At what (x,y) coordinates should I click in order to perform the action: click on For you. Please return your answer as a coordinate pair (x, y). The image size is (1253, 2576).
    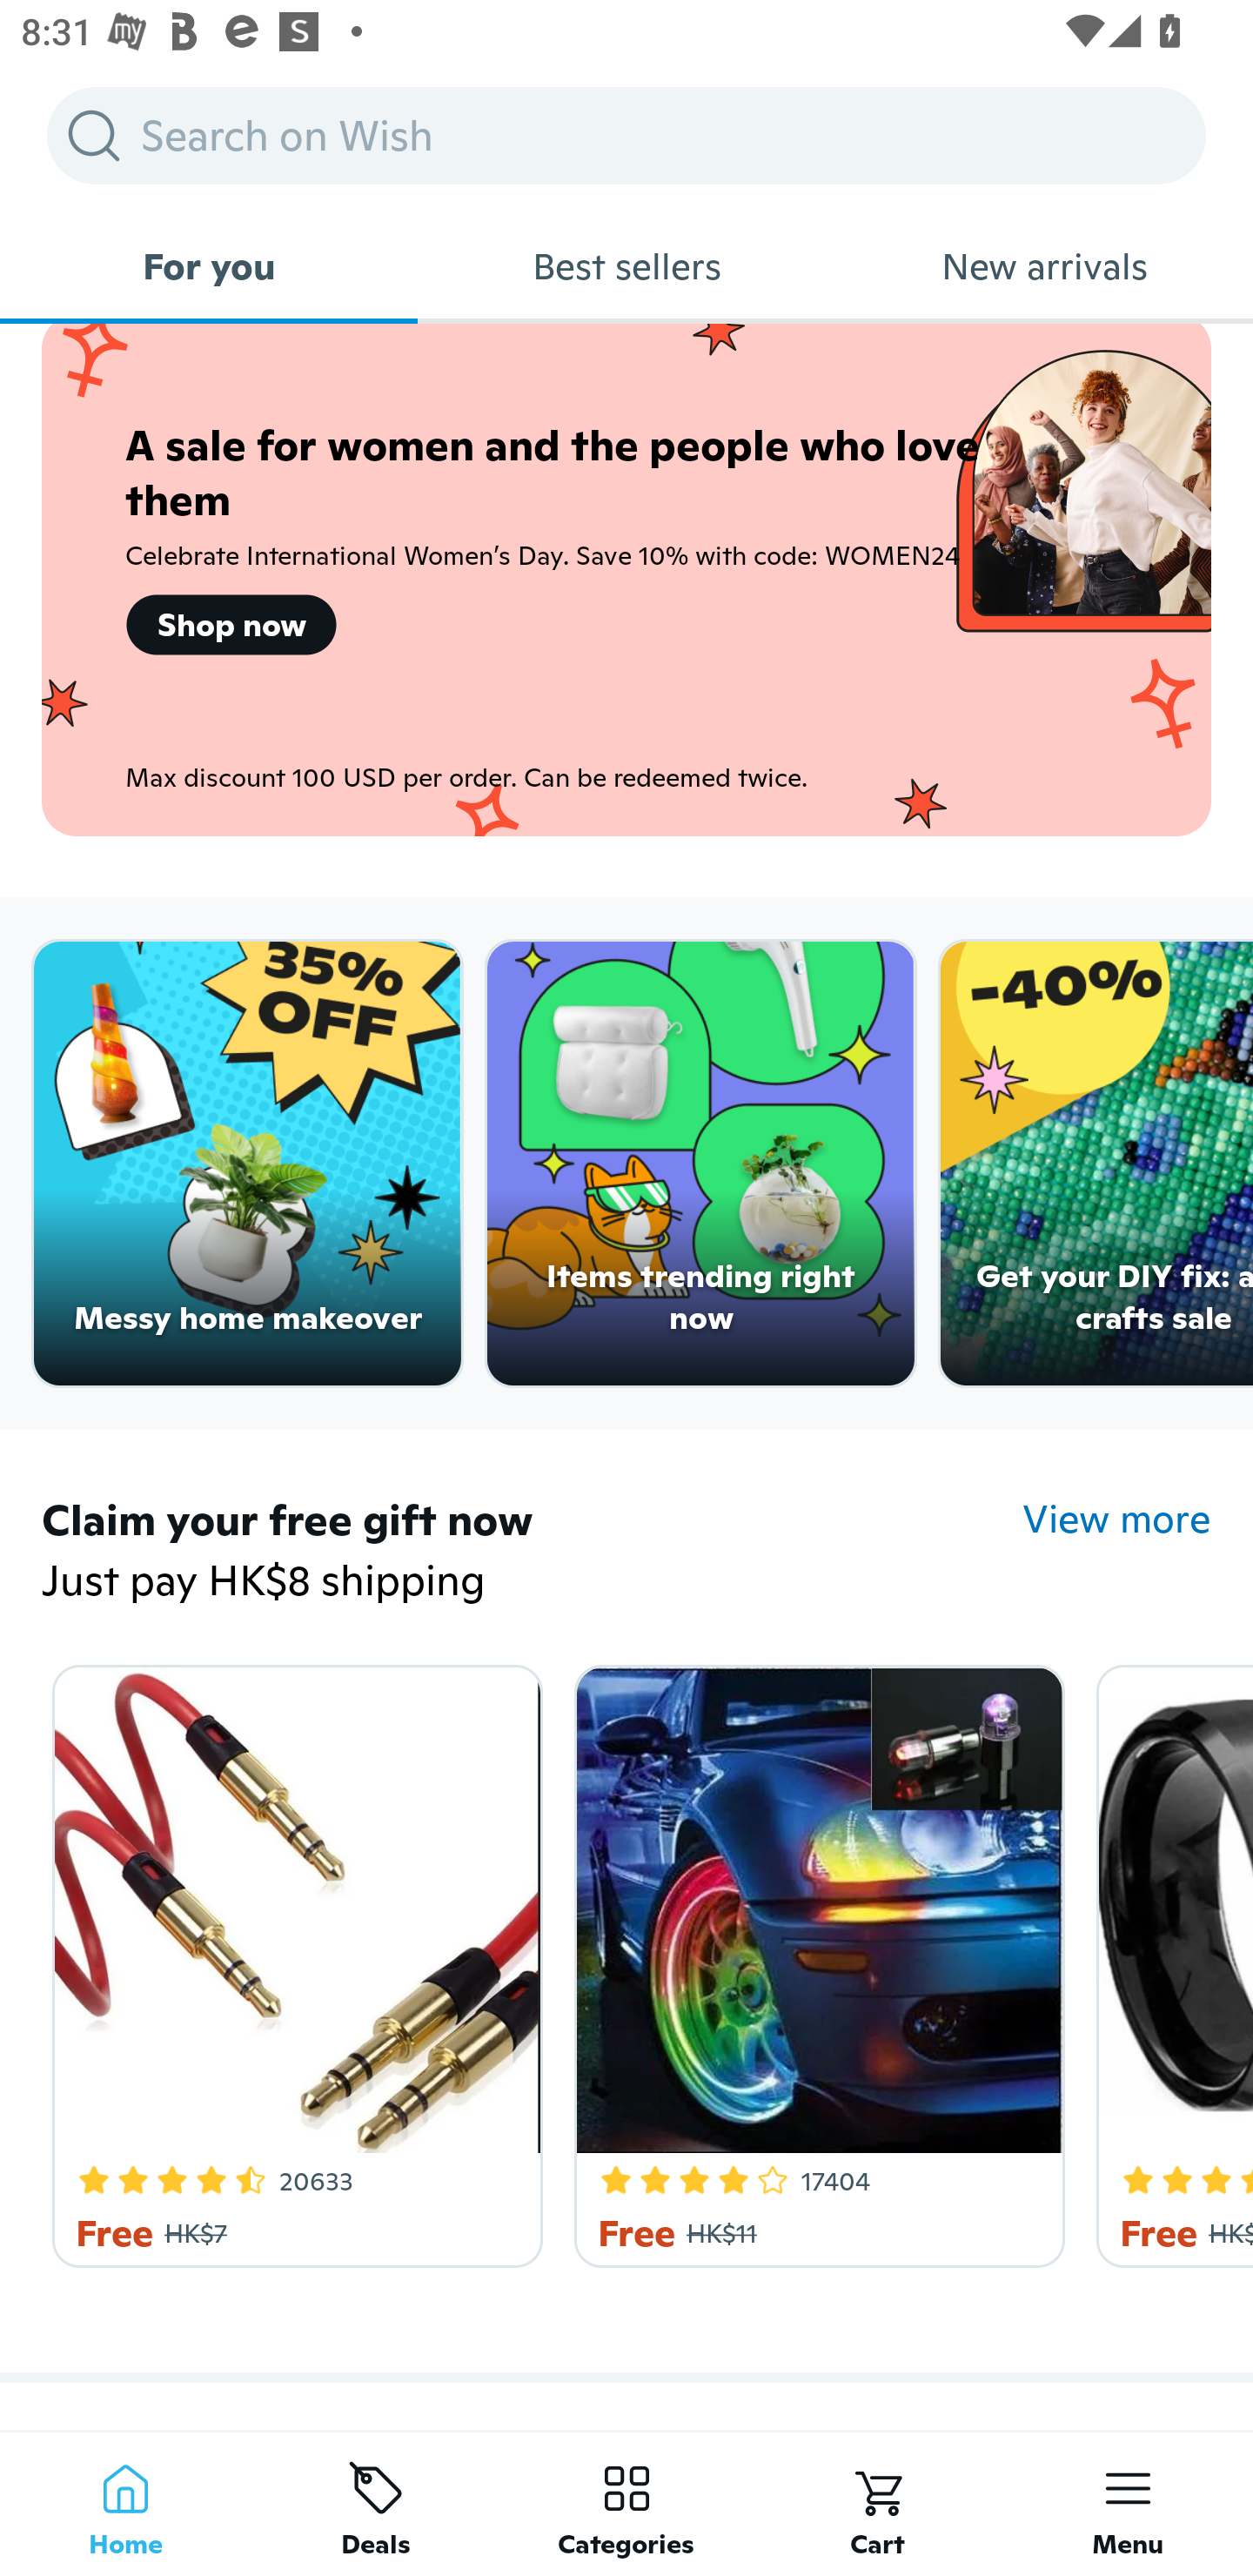
    Looking at the image, I should click on (209, 266).